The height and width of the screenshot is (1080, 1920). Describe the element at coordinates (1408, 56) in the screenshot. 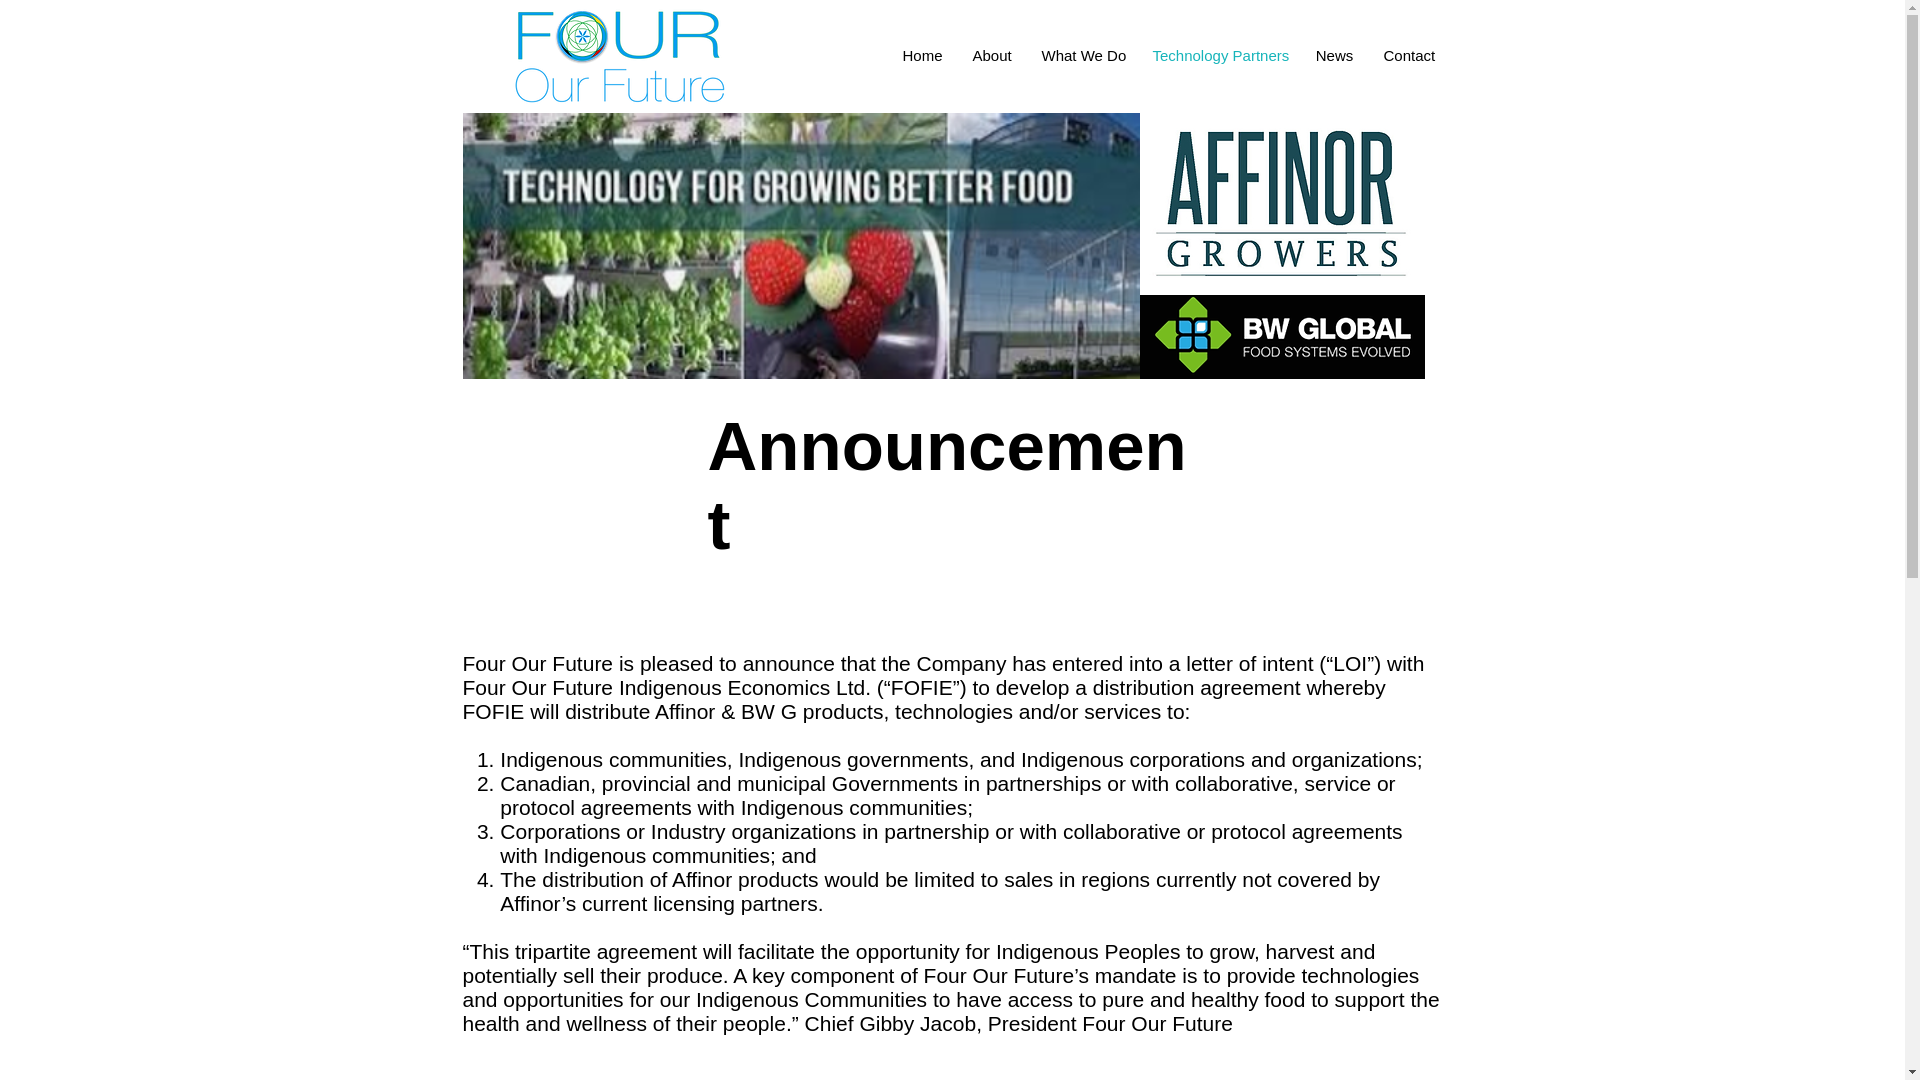

I see `Contact` at that location.